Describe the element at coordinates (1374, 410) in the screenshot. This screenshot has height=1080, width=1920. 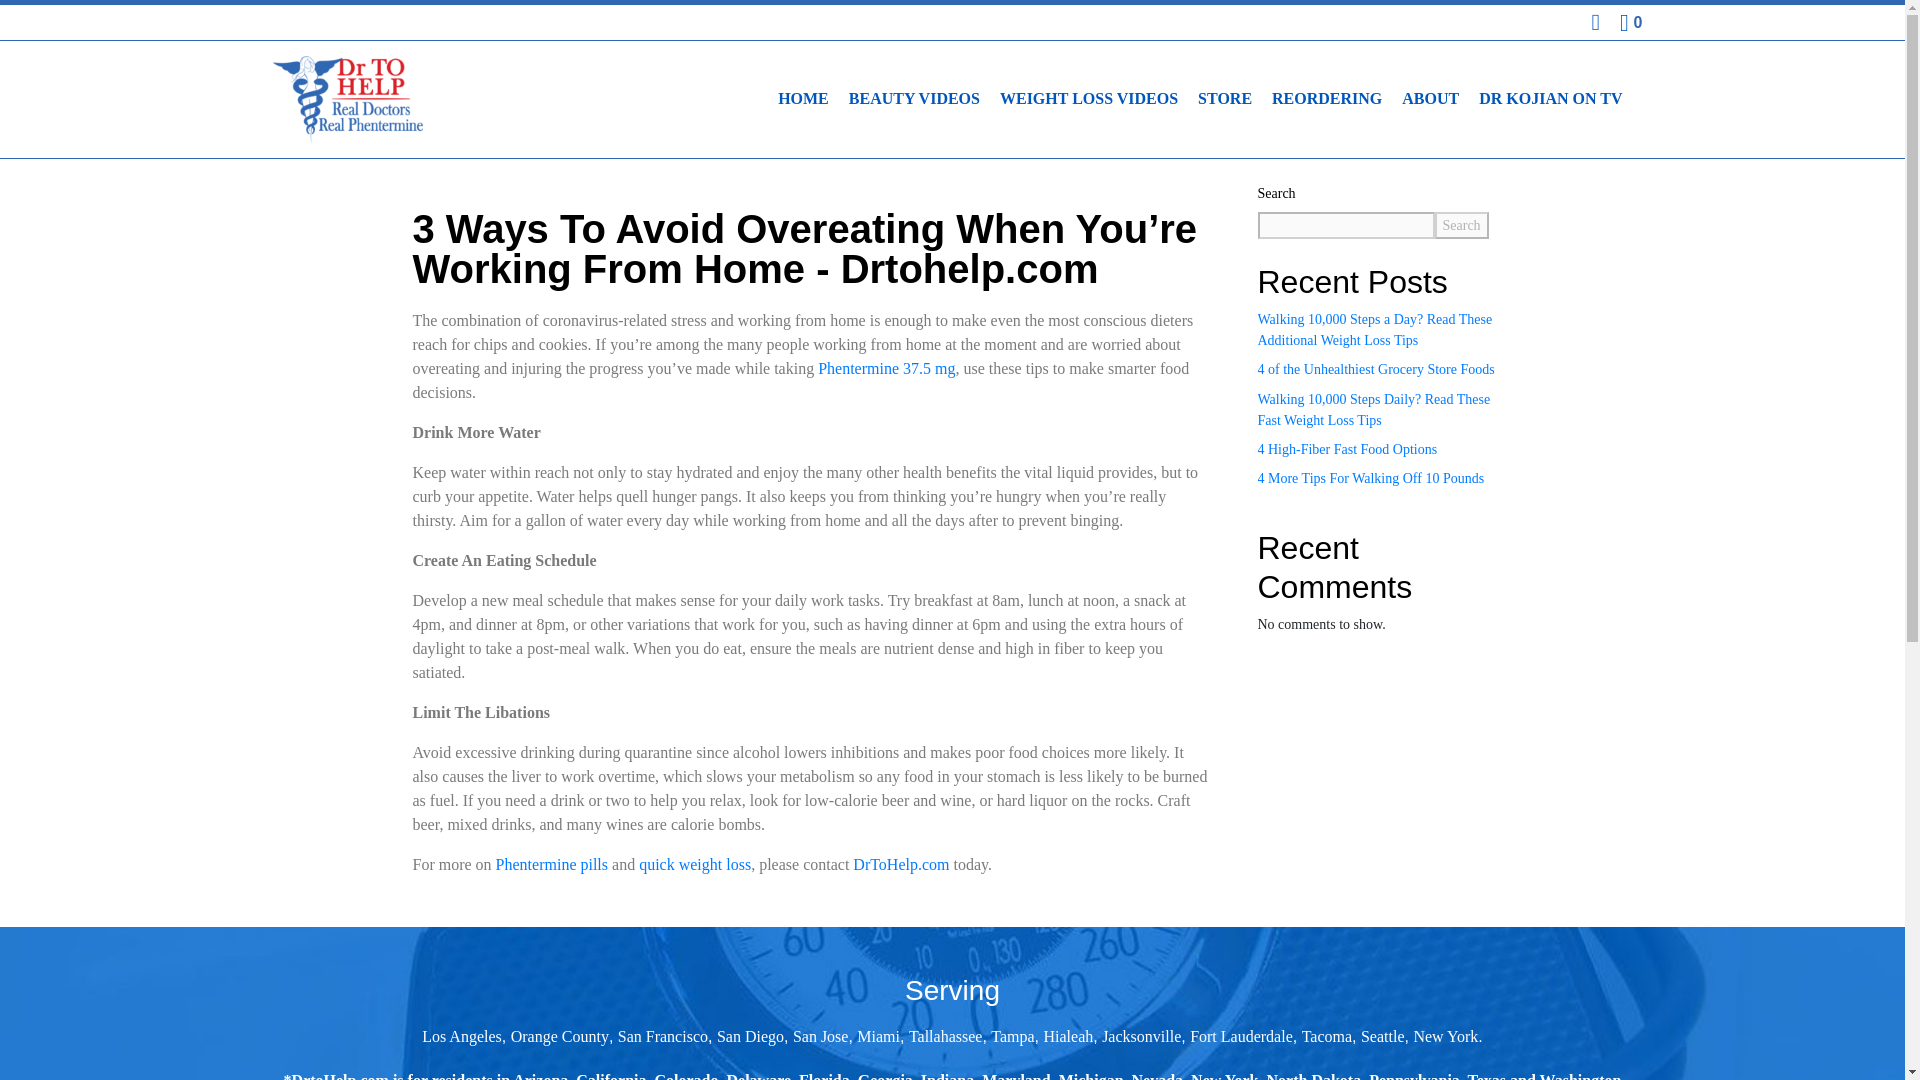
I see `Walking 10,000 Steps Daily? Read These Fast Weight Loss Tips` at that location.